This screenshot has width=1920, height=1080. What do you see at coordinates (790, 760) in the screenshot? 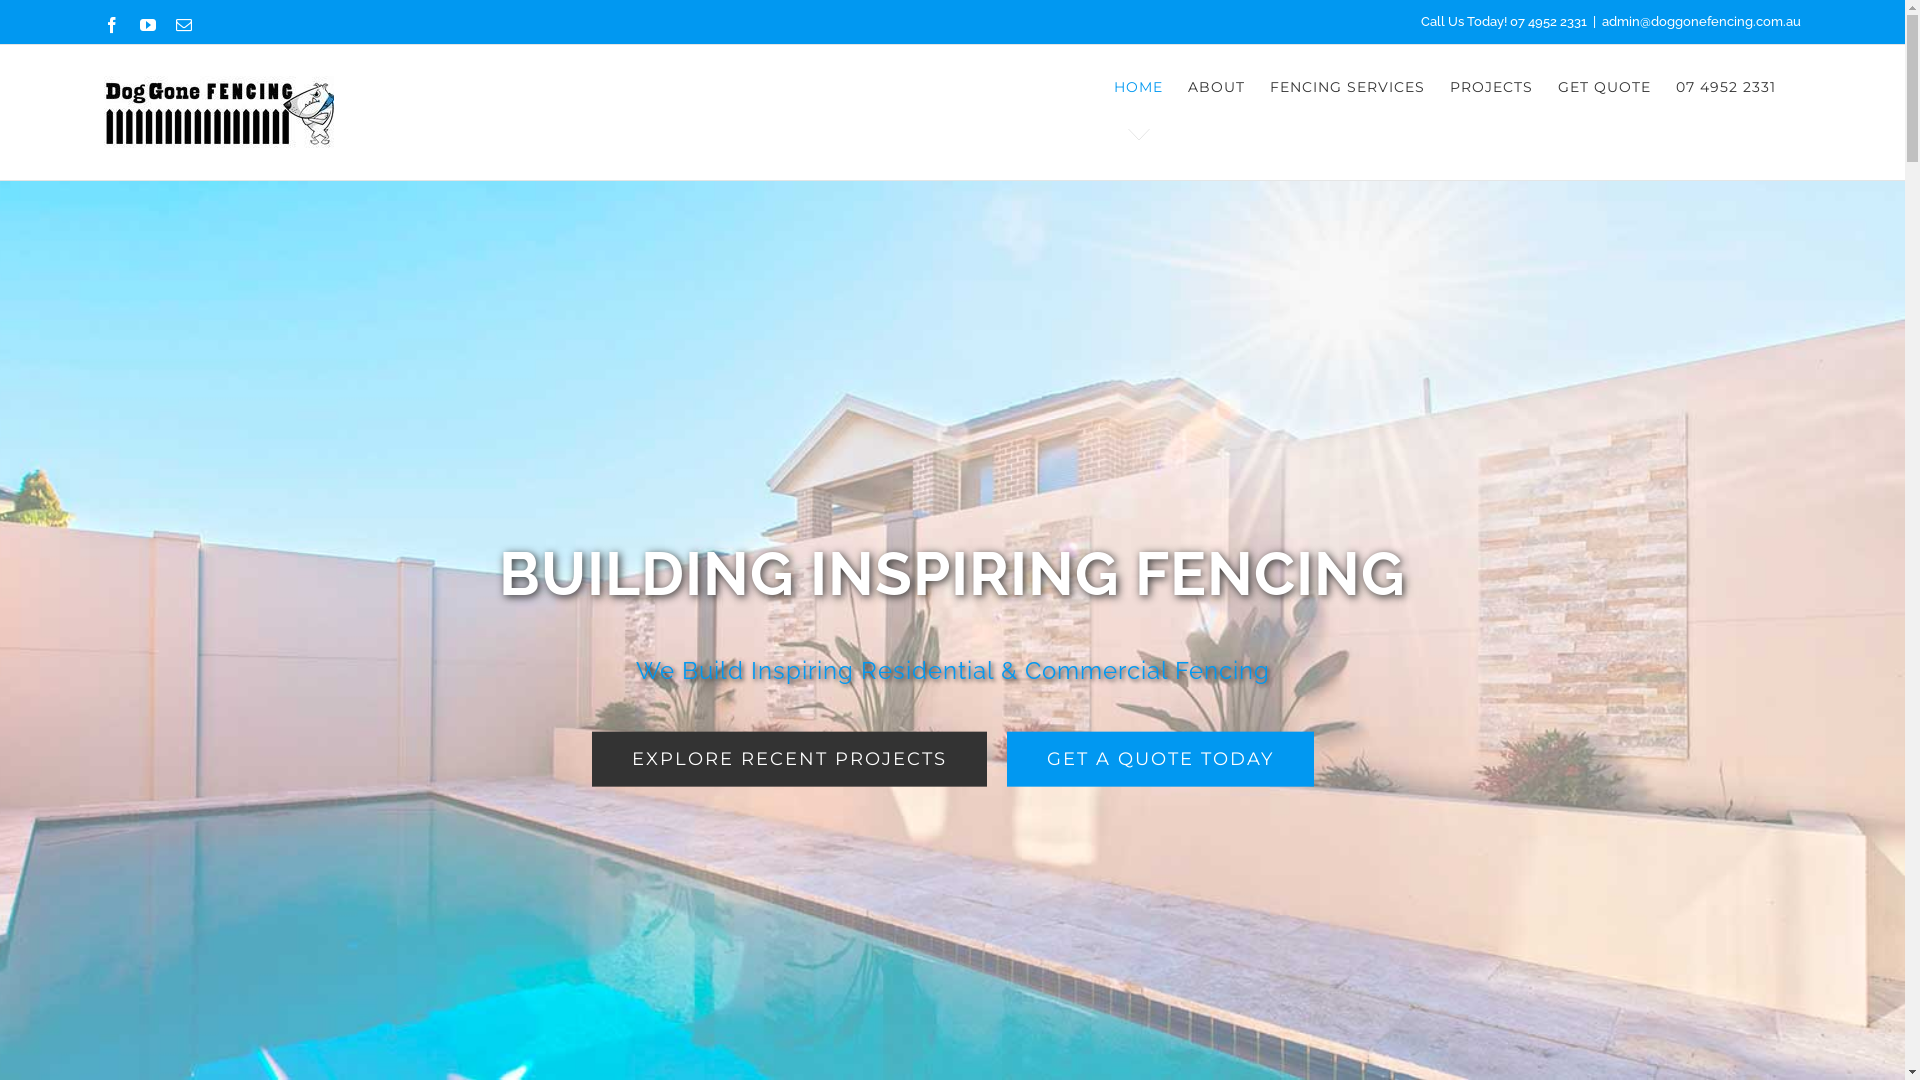
I see `EXPLORE RECENT PROJECTS` at bounding box center [790, 760].